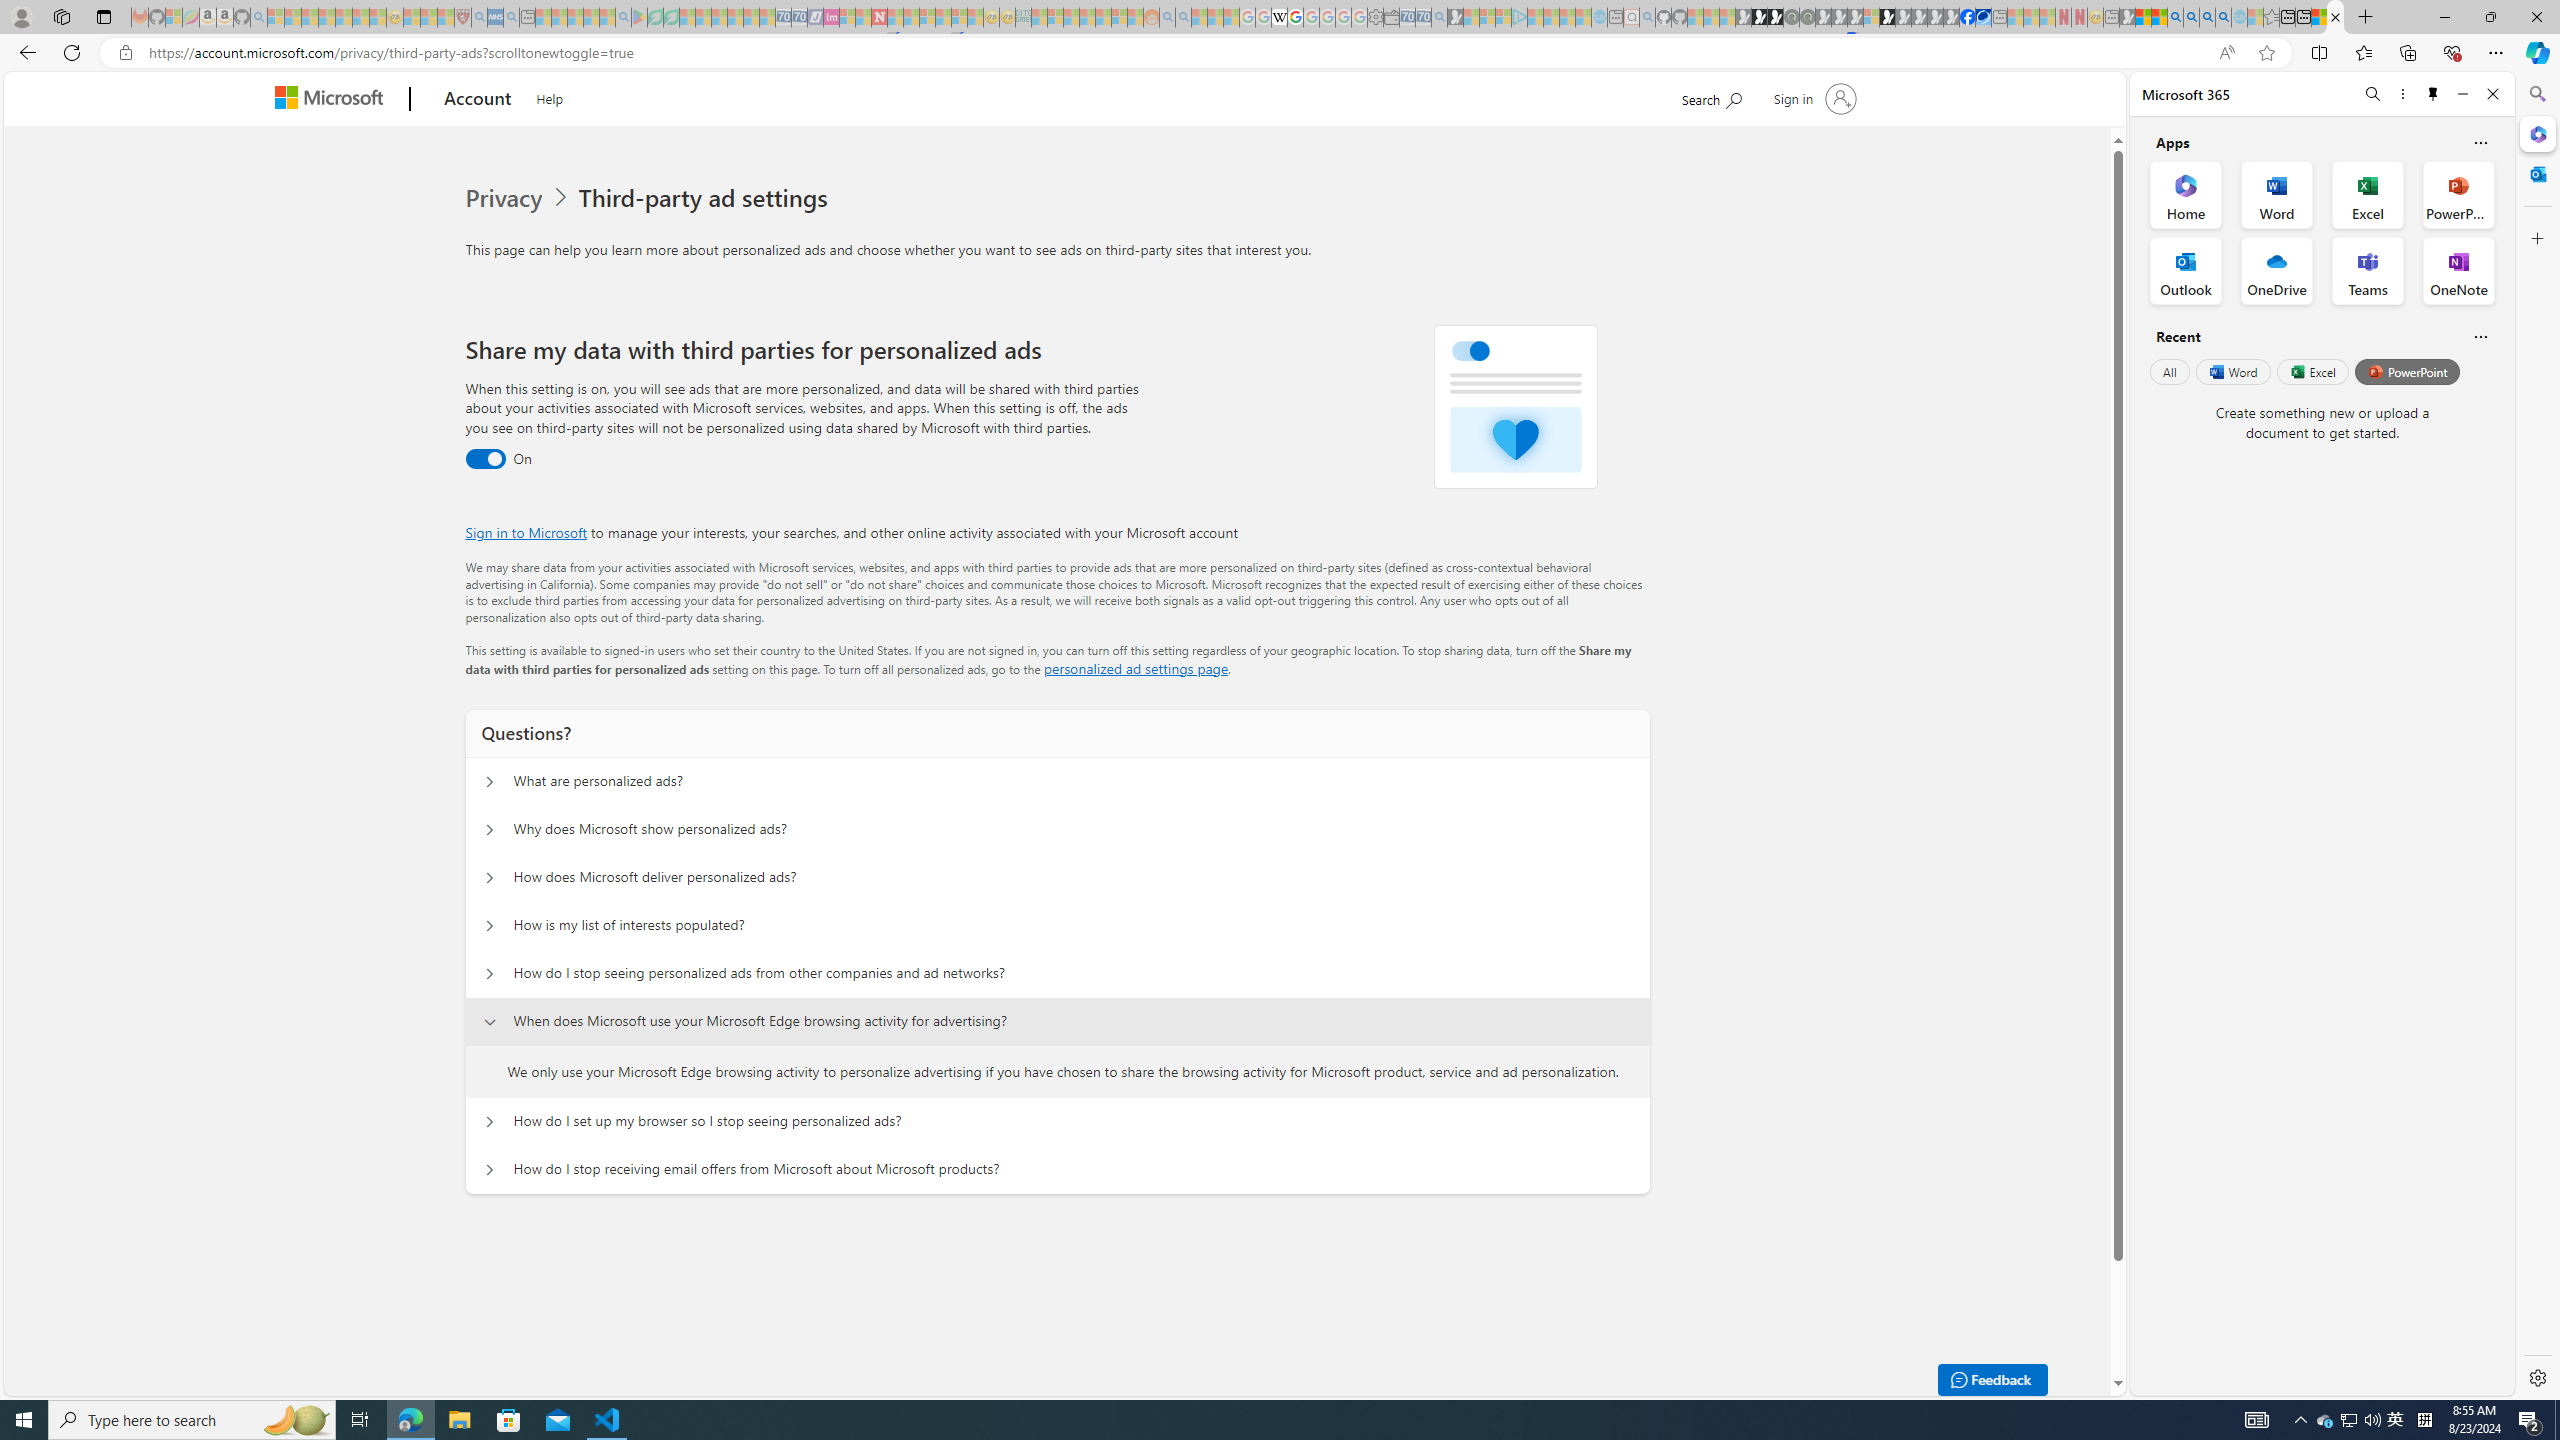 This screenshot has height=1440, width=2560. Describe the element at coordinates (2433, 94) in the screenshot. I see `Unpin side pane` at that location.